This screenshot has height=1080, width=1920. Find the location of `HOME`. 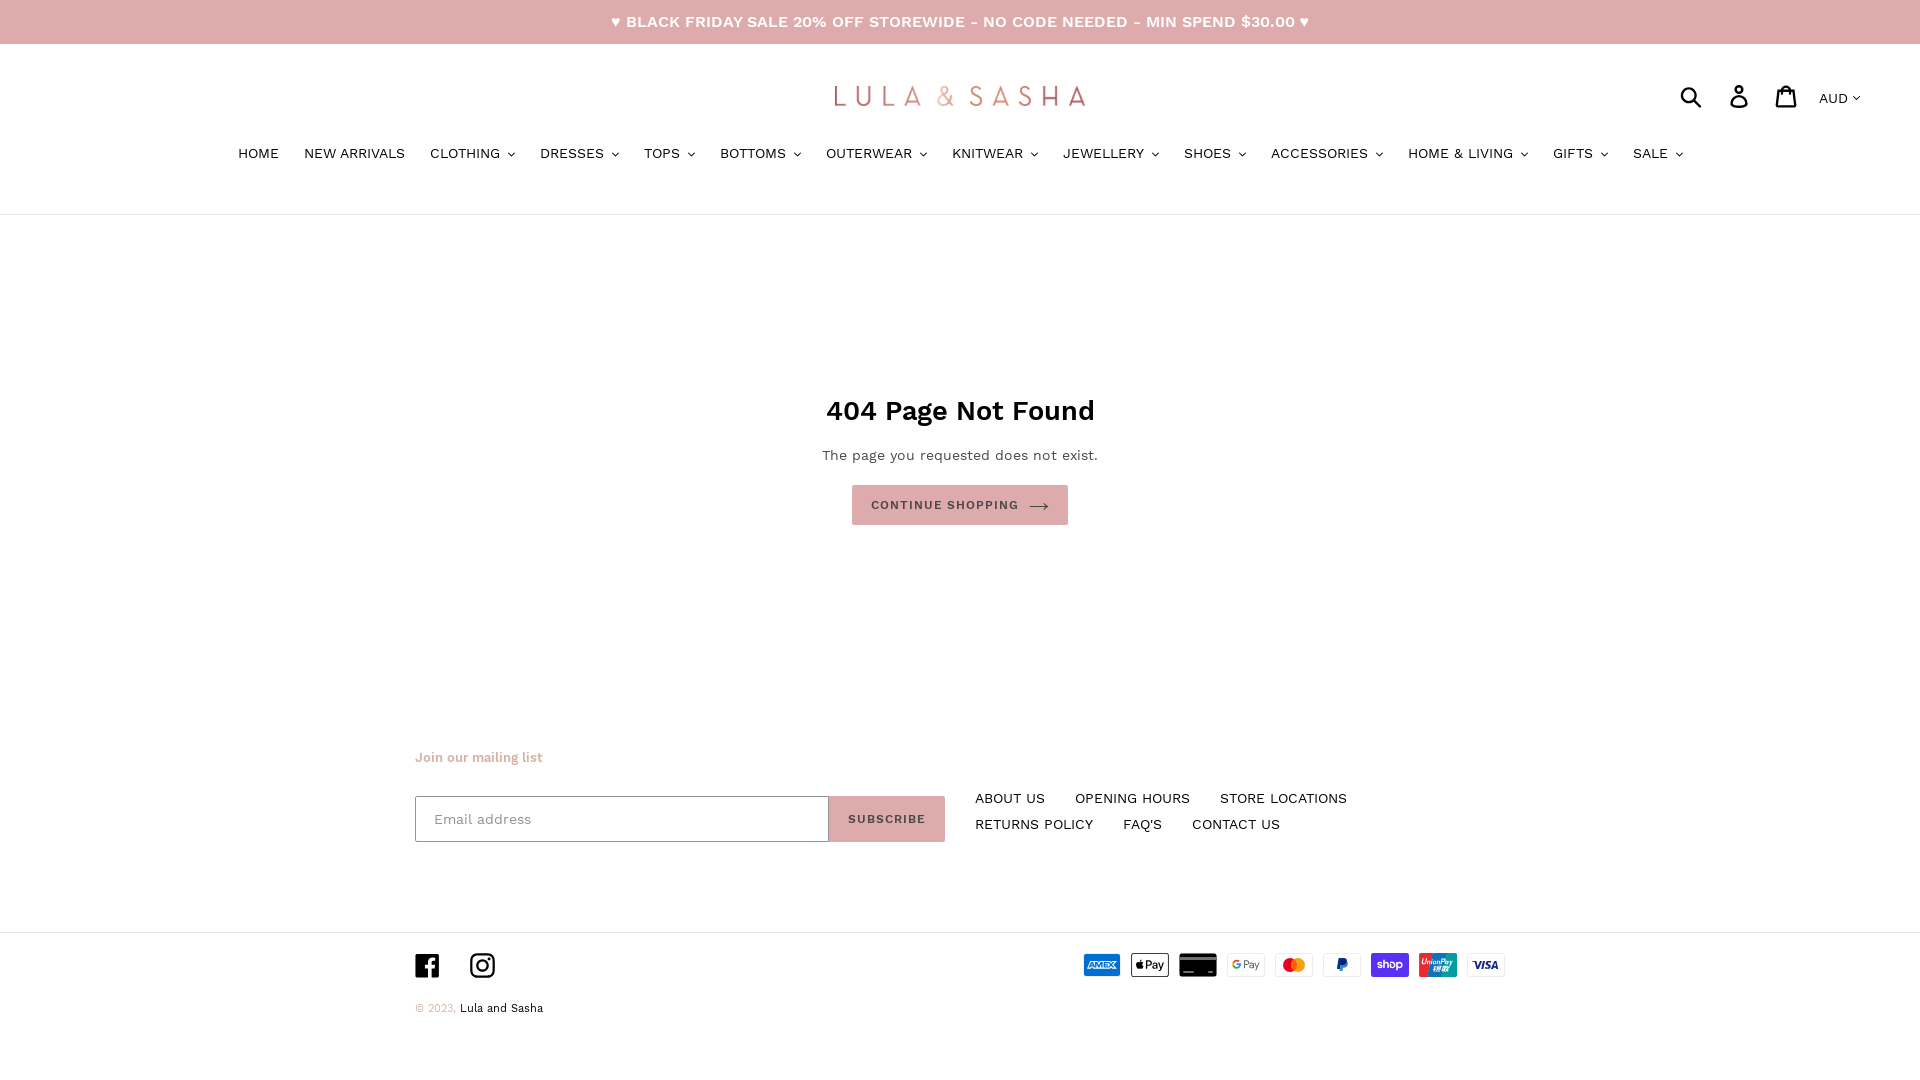

HOME is located at coordinates (258, 155).